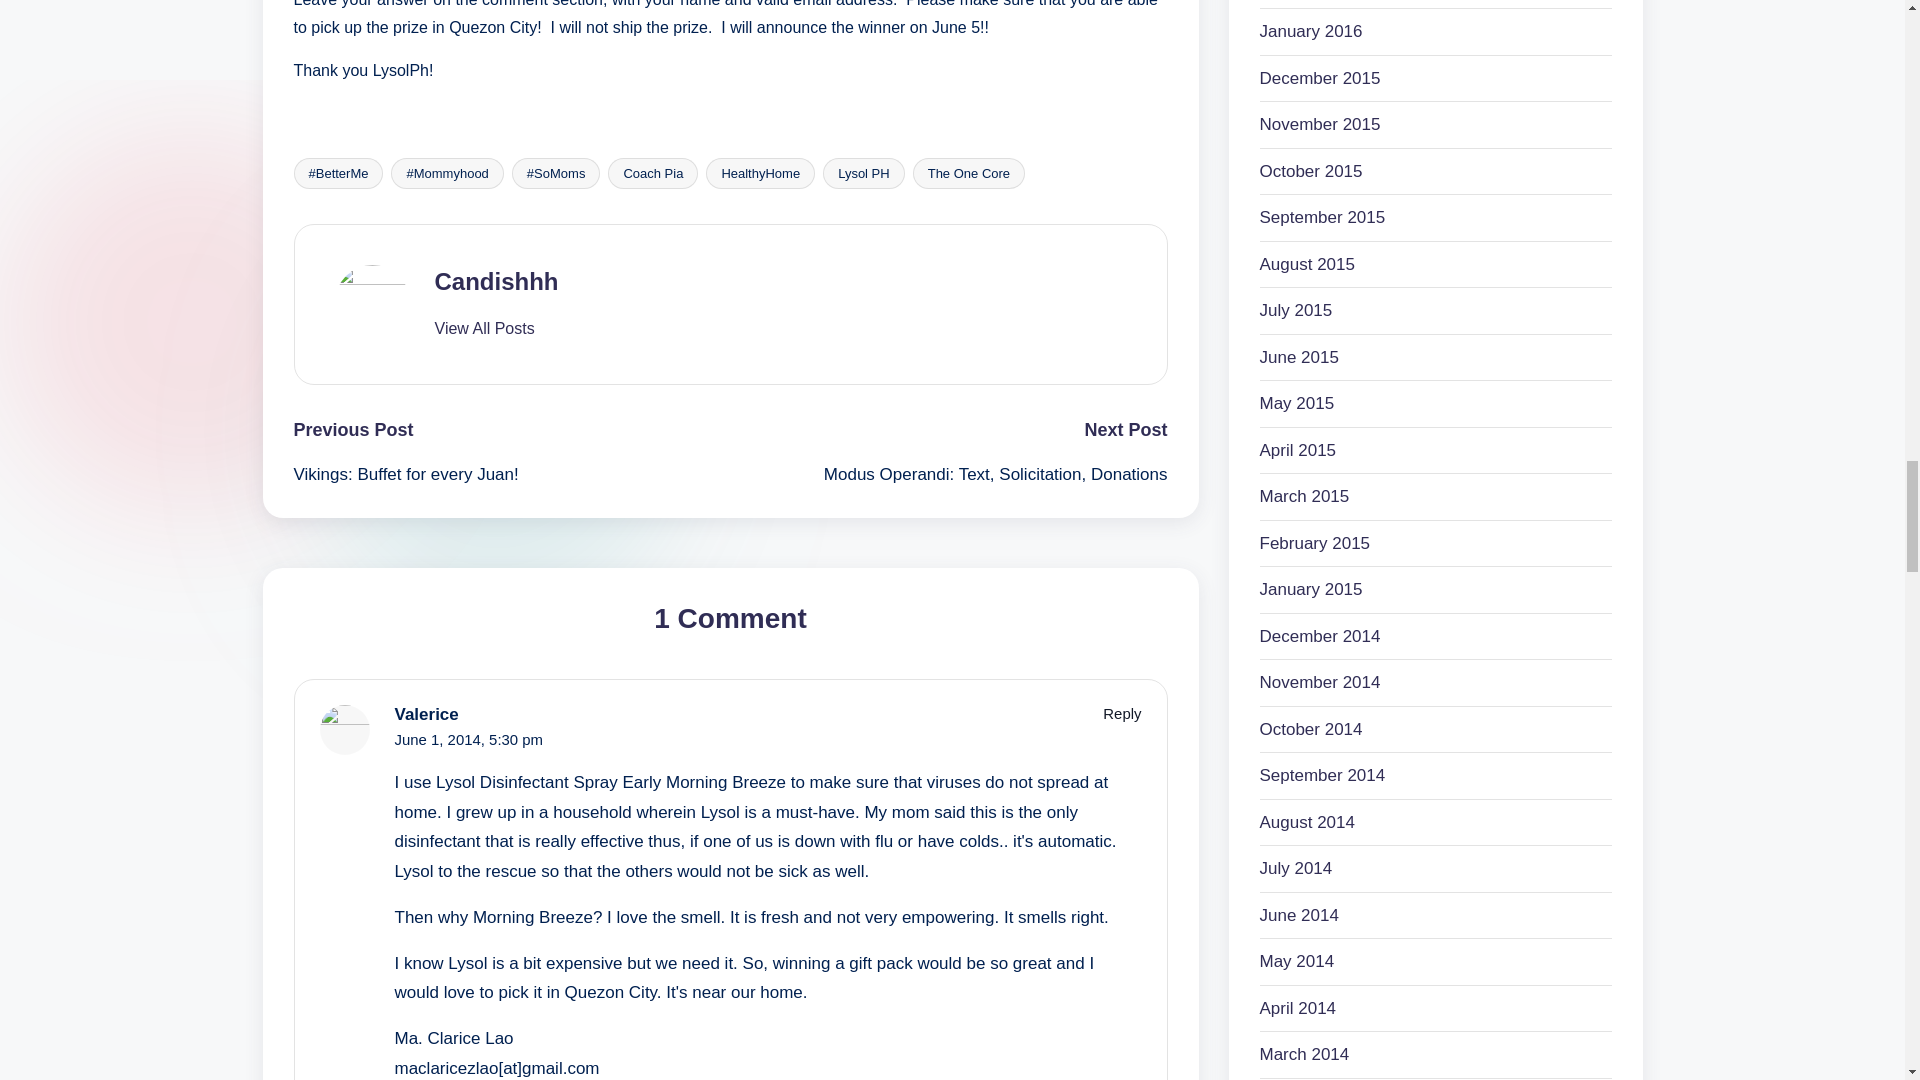 Image resolution: width=1920 pixels, height=1080 pixels. Describe the element at coordinates (653, 173) in the screenshot. I see `Coach Pia` at that location.